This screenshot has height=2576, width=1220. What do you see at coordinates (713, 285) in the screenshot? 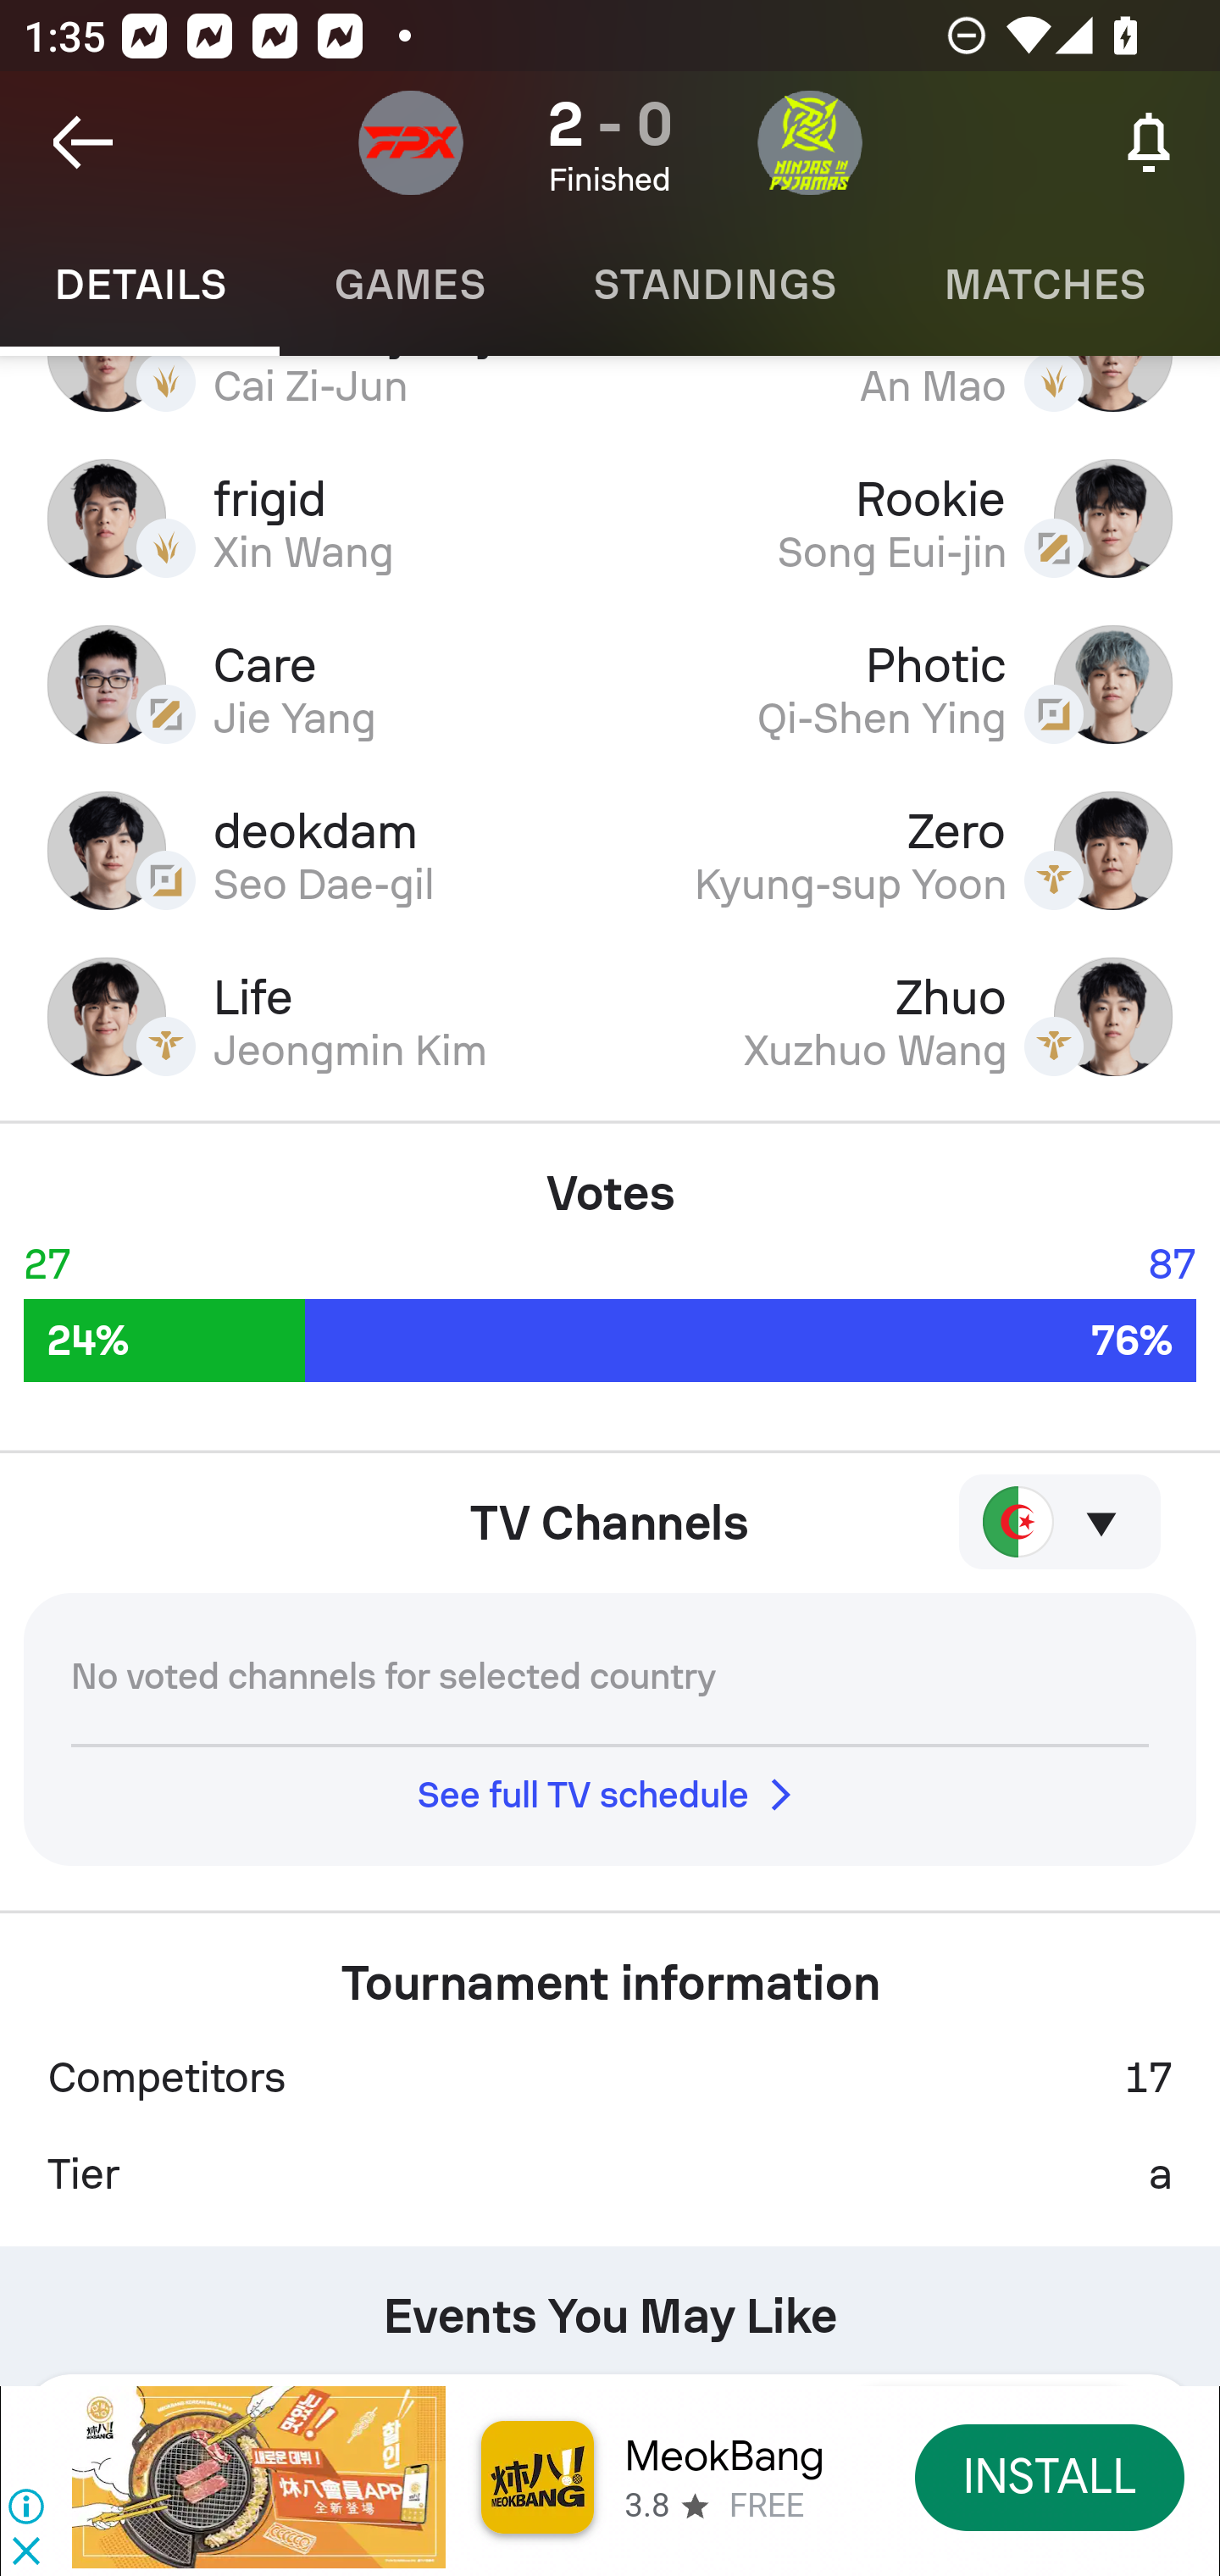
I see `Standings STANDINGS` at bounding box center [713, 285].